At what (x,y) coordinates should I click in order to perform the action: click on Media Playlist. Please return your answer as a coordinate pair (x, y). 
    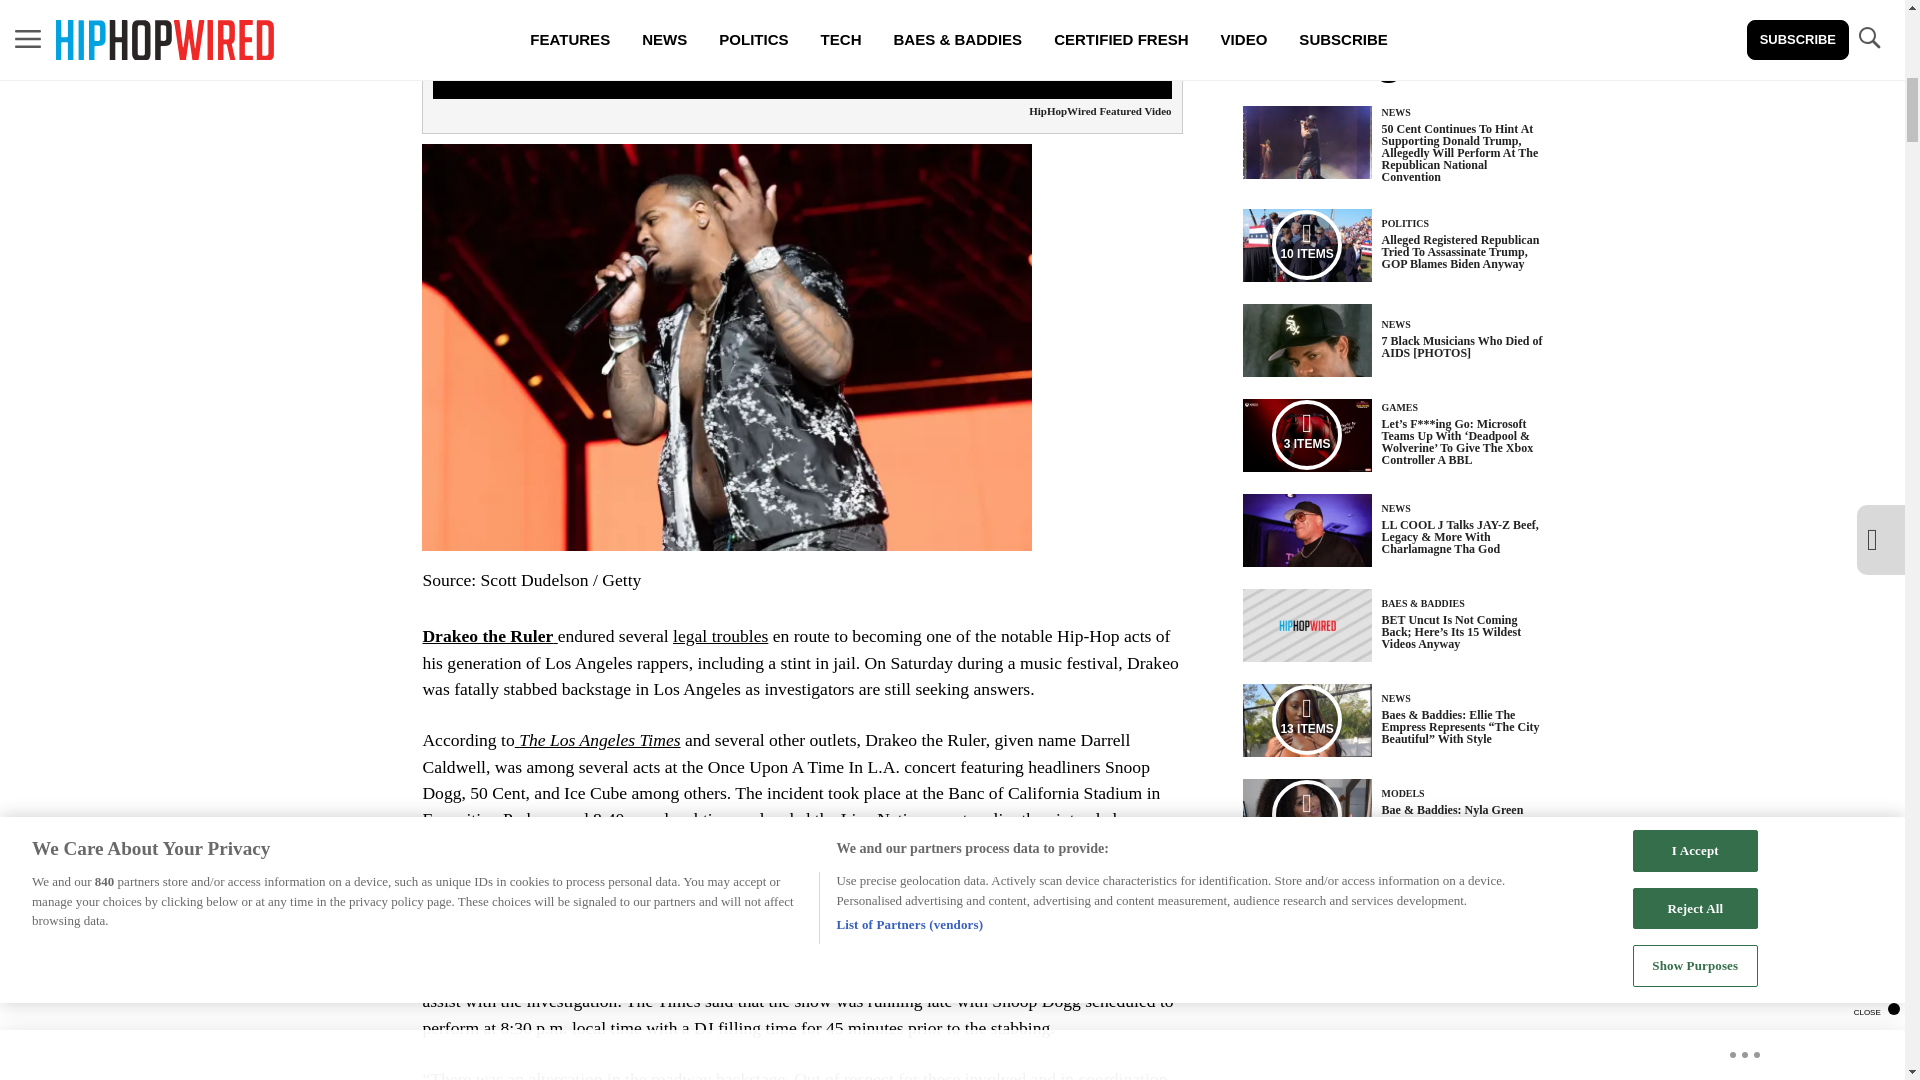
    Looking at the image, I should click on (1306, 244).